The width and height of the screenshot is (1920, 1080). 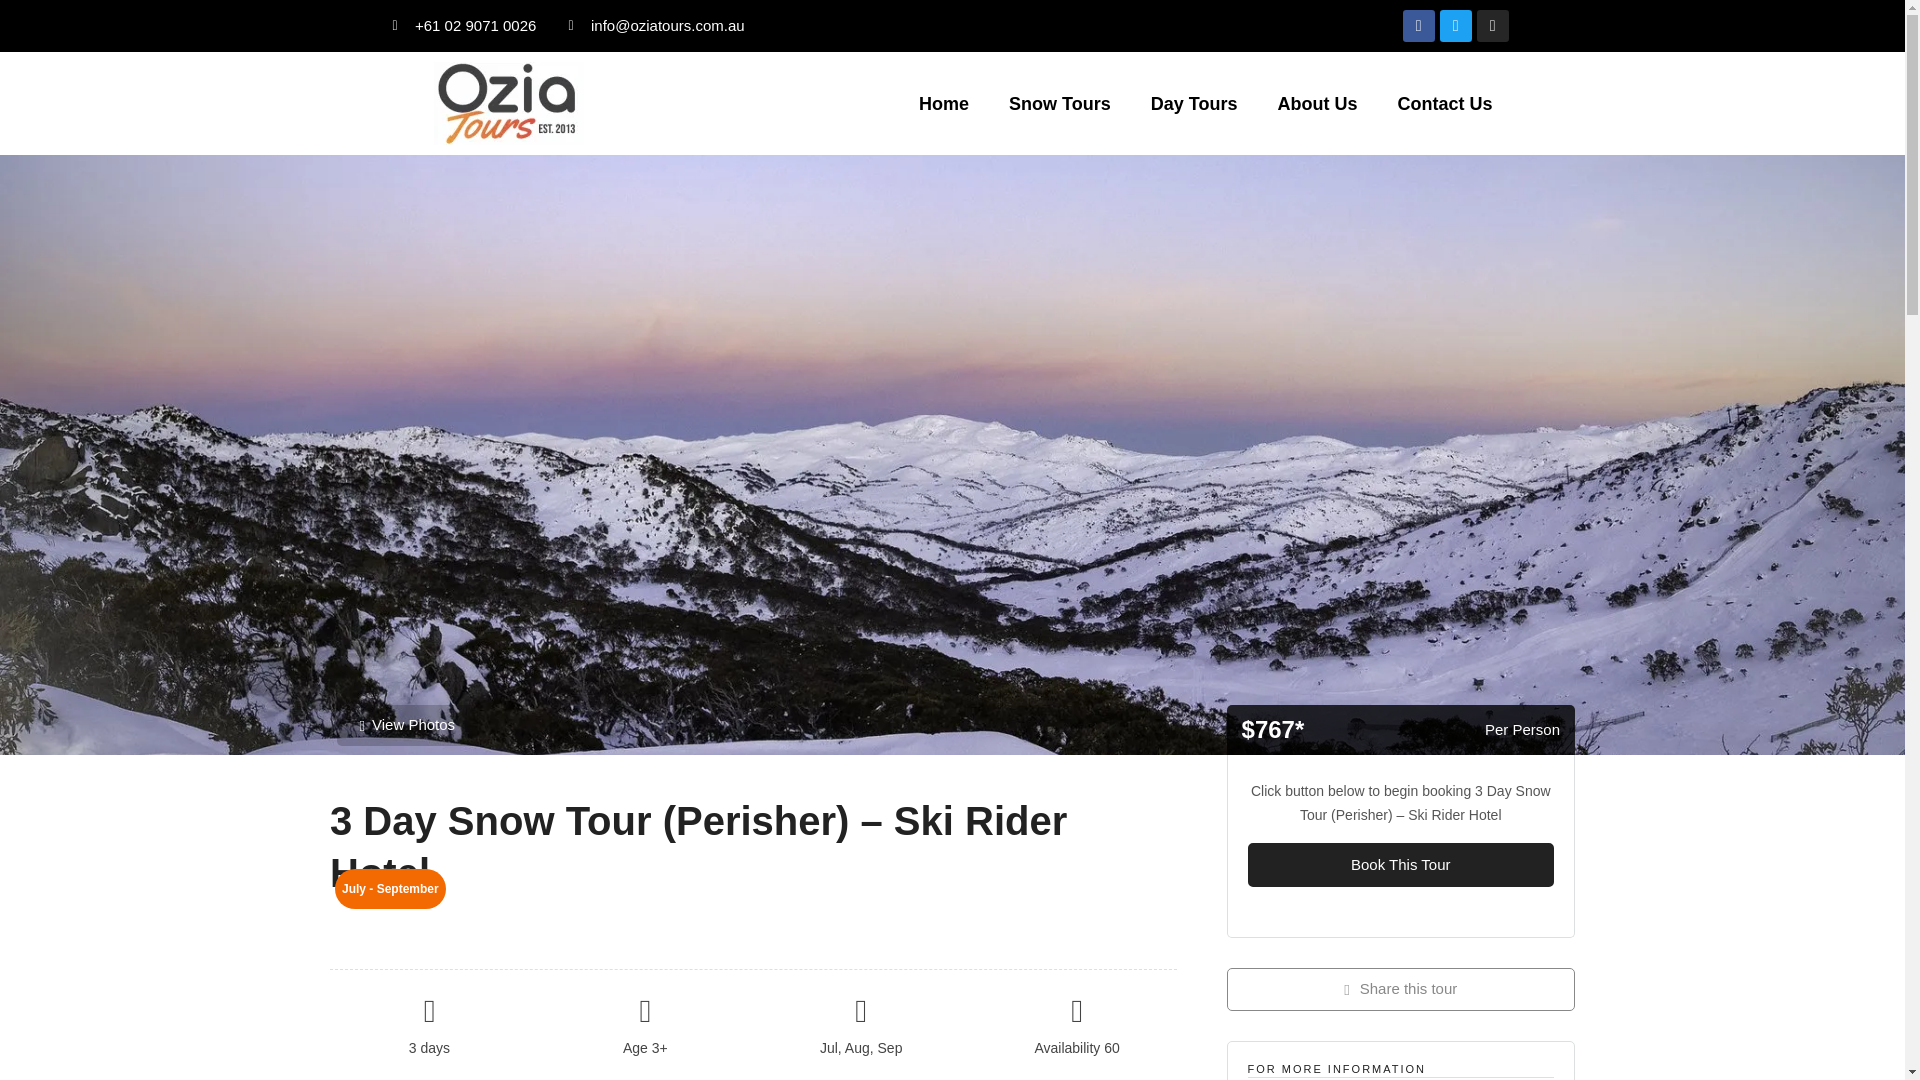 I want to click on Home, so click(x=943, y=102).